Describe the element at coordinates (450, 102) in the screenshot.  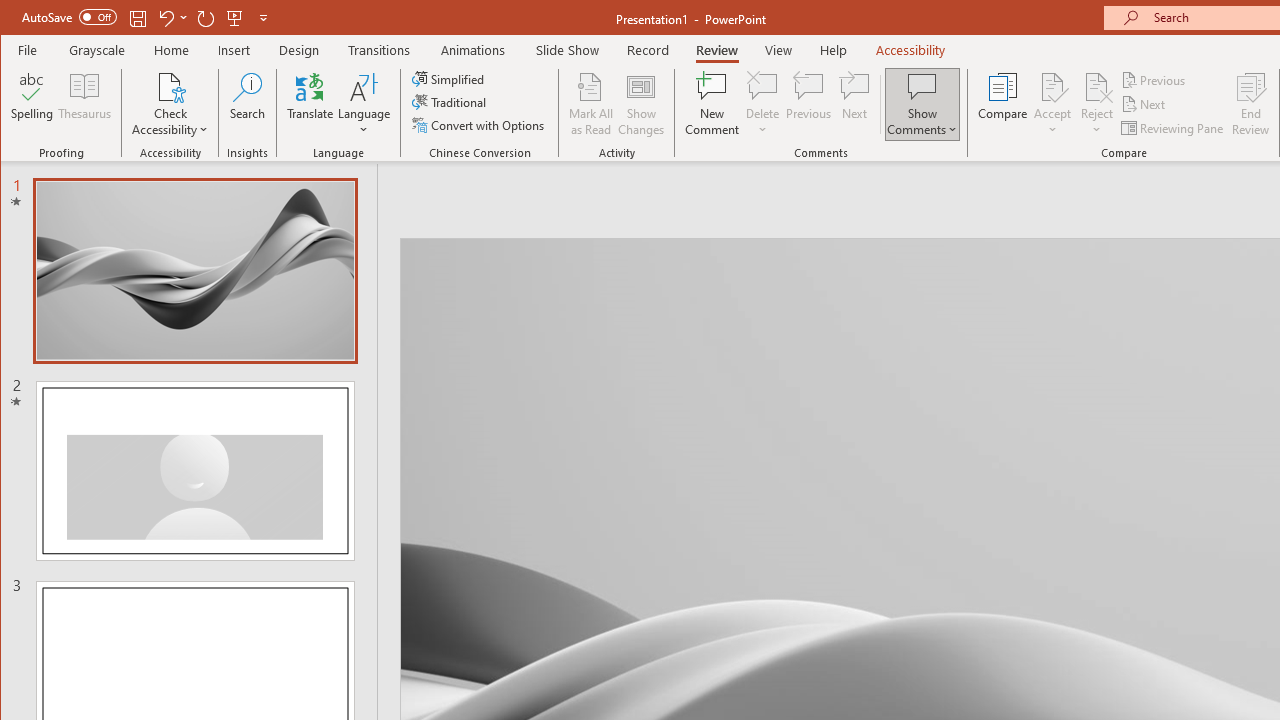
I see `Traditional` at that location.